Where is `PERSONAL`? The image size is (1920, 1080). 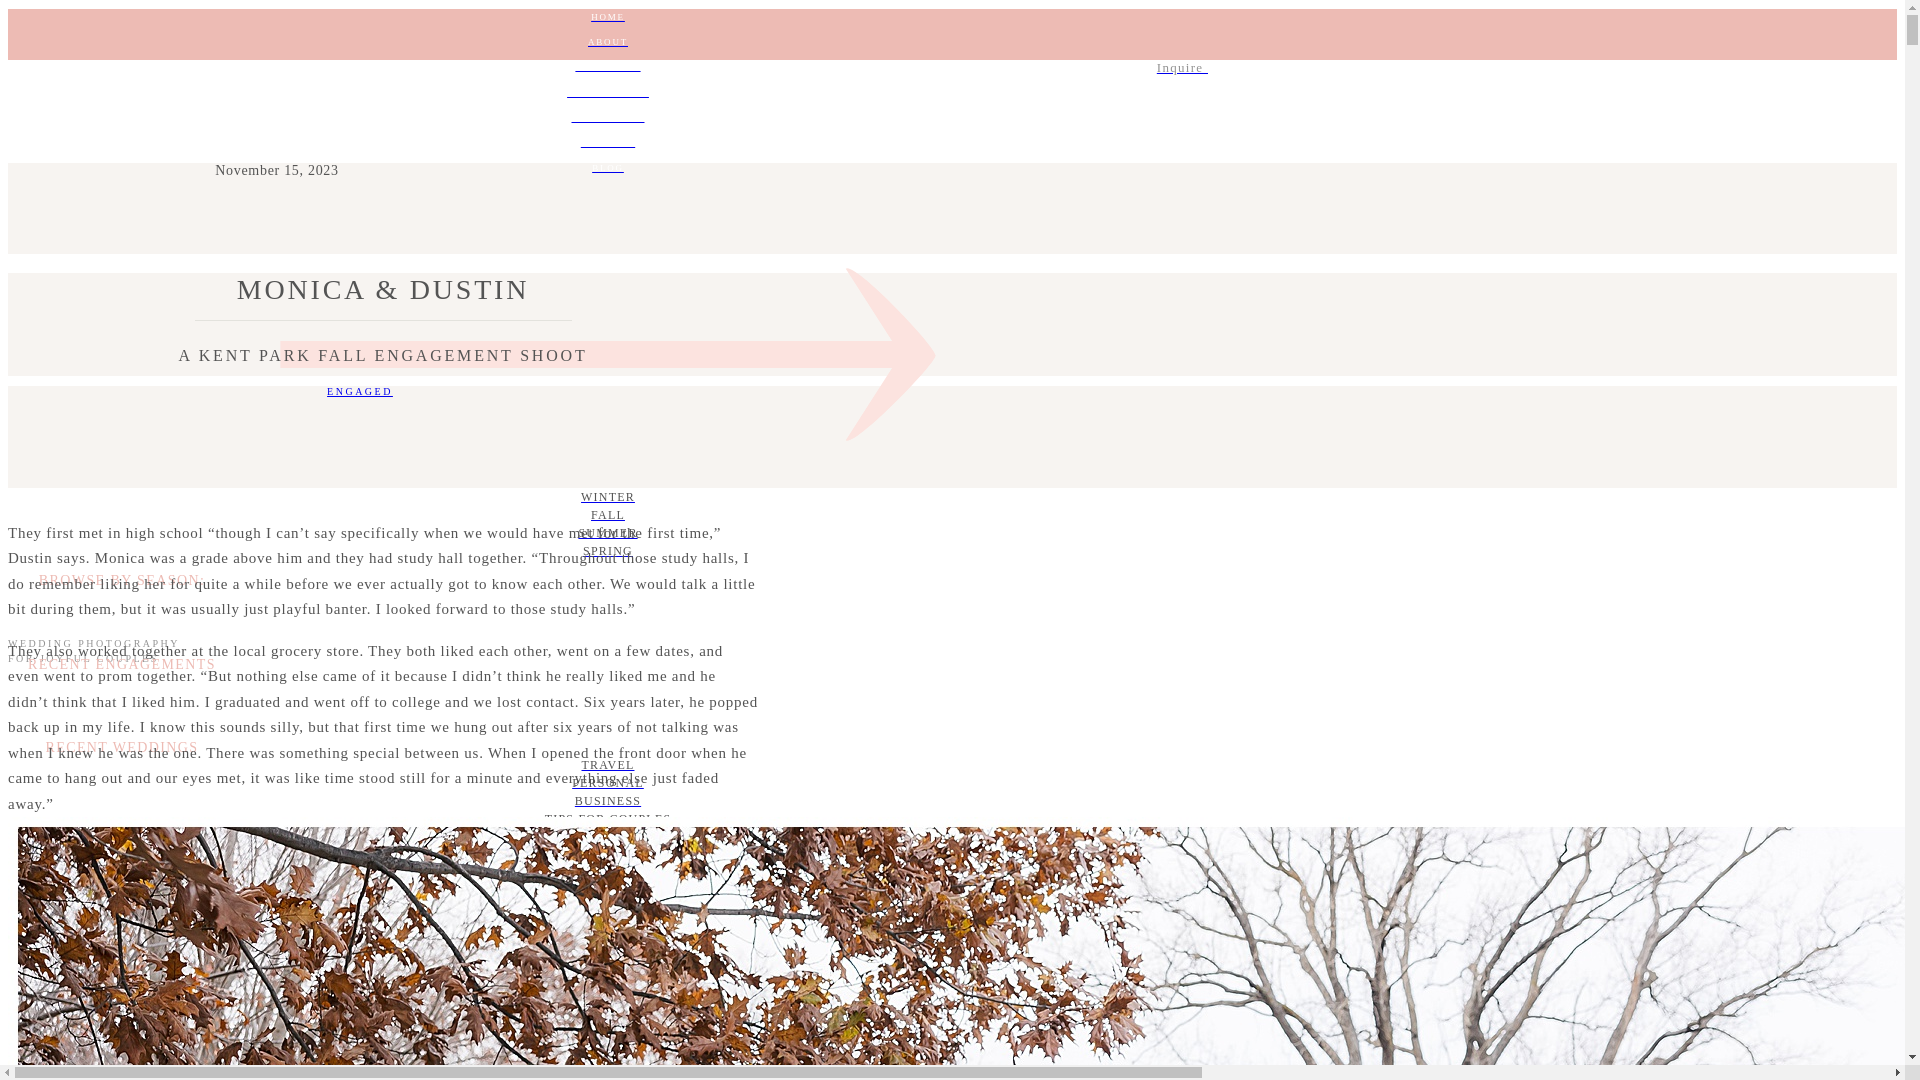 PERSONAL is located at coordinates (607, 782).